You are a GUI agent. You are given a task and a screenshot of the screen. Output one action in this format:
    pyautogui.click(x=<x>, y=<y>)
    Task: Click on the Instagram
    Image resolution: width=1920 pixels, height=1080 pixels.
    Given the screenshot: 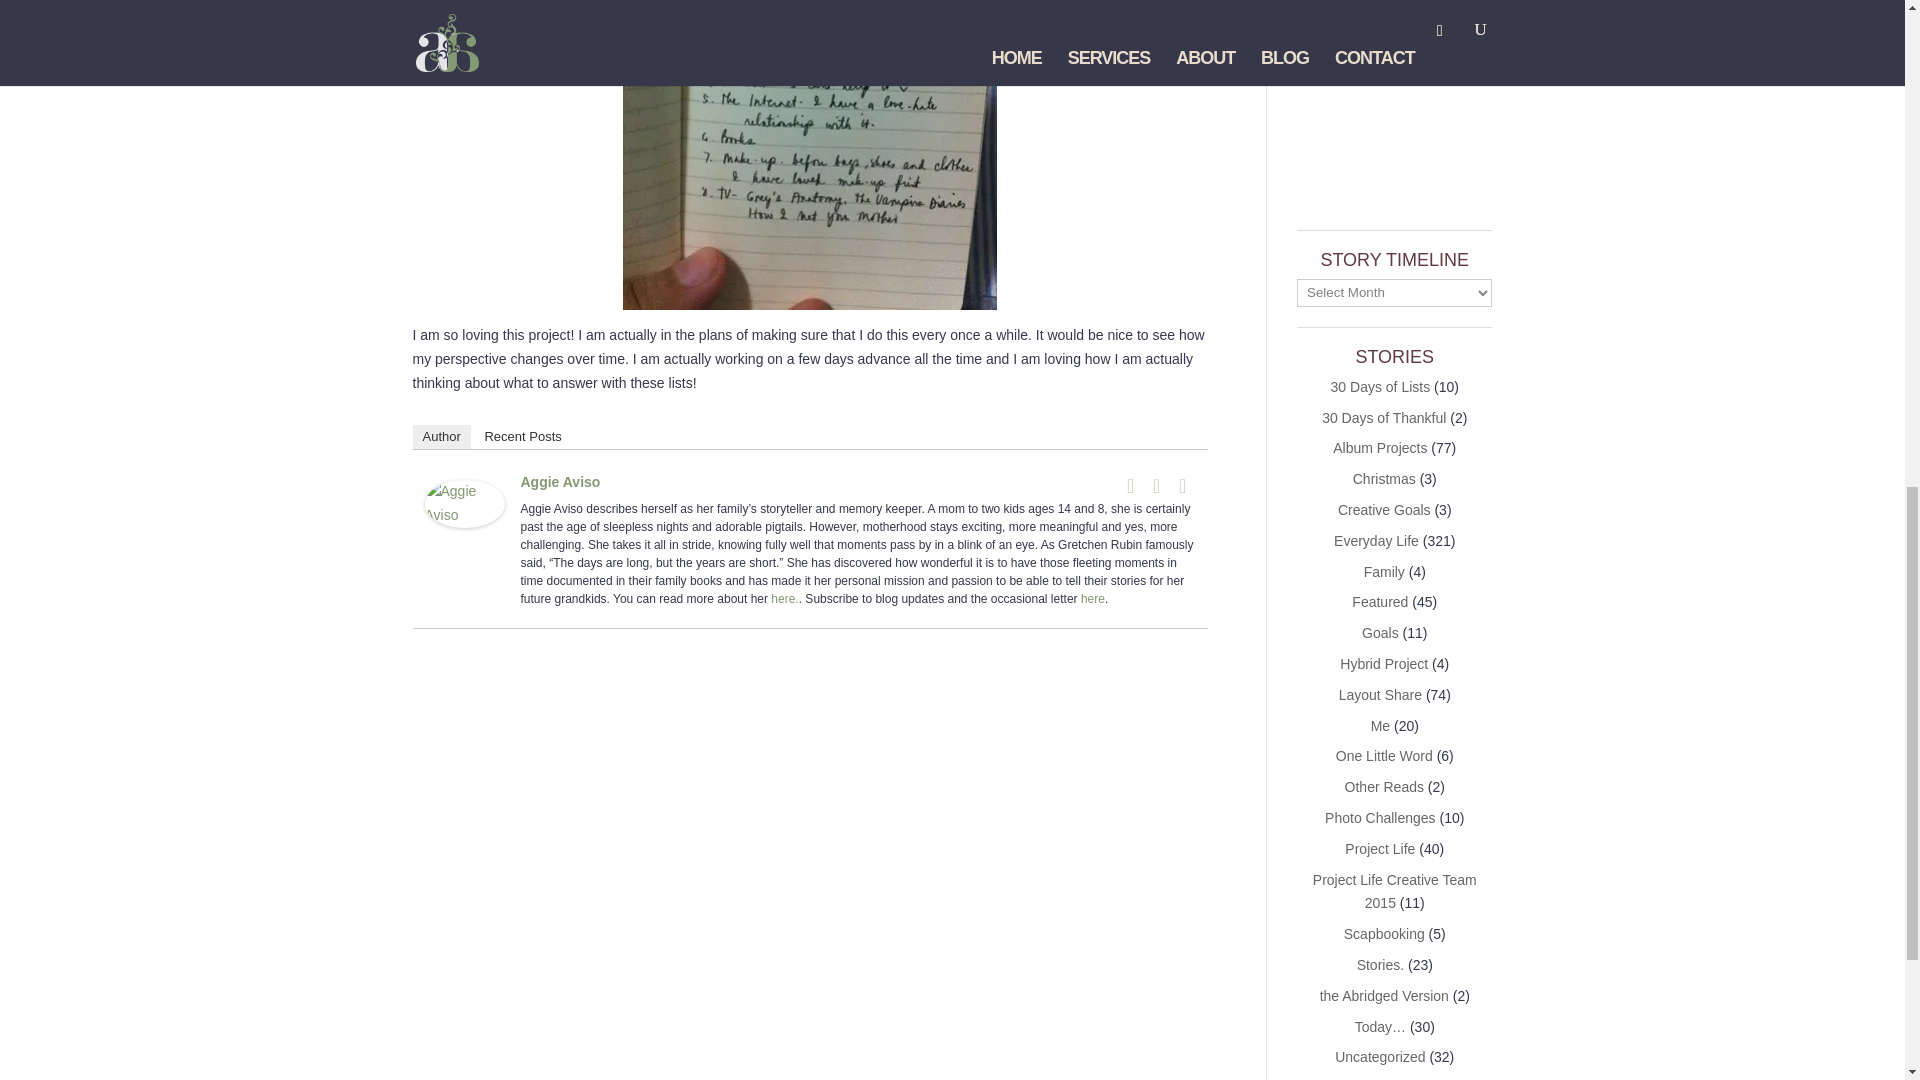 What is the action you would take?
    pyautogui.click(x=1182, y=486)
    